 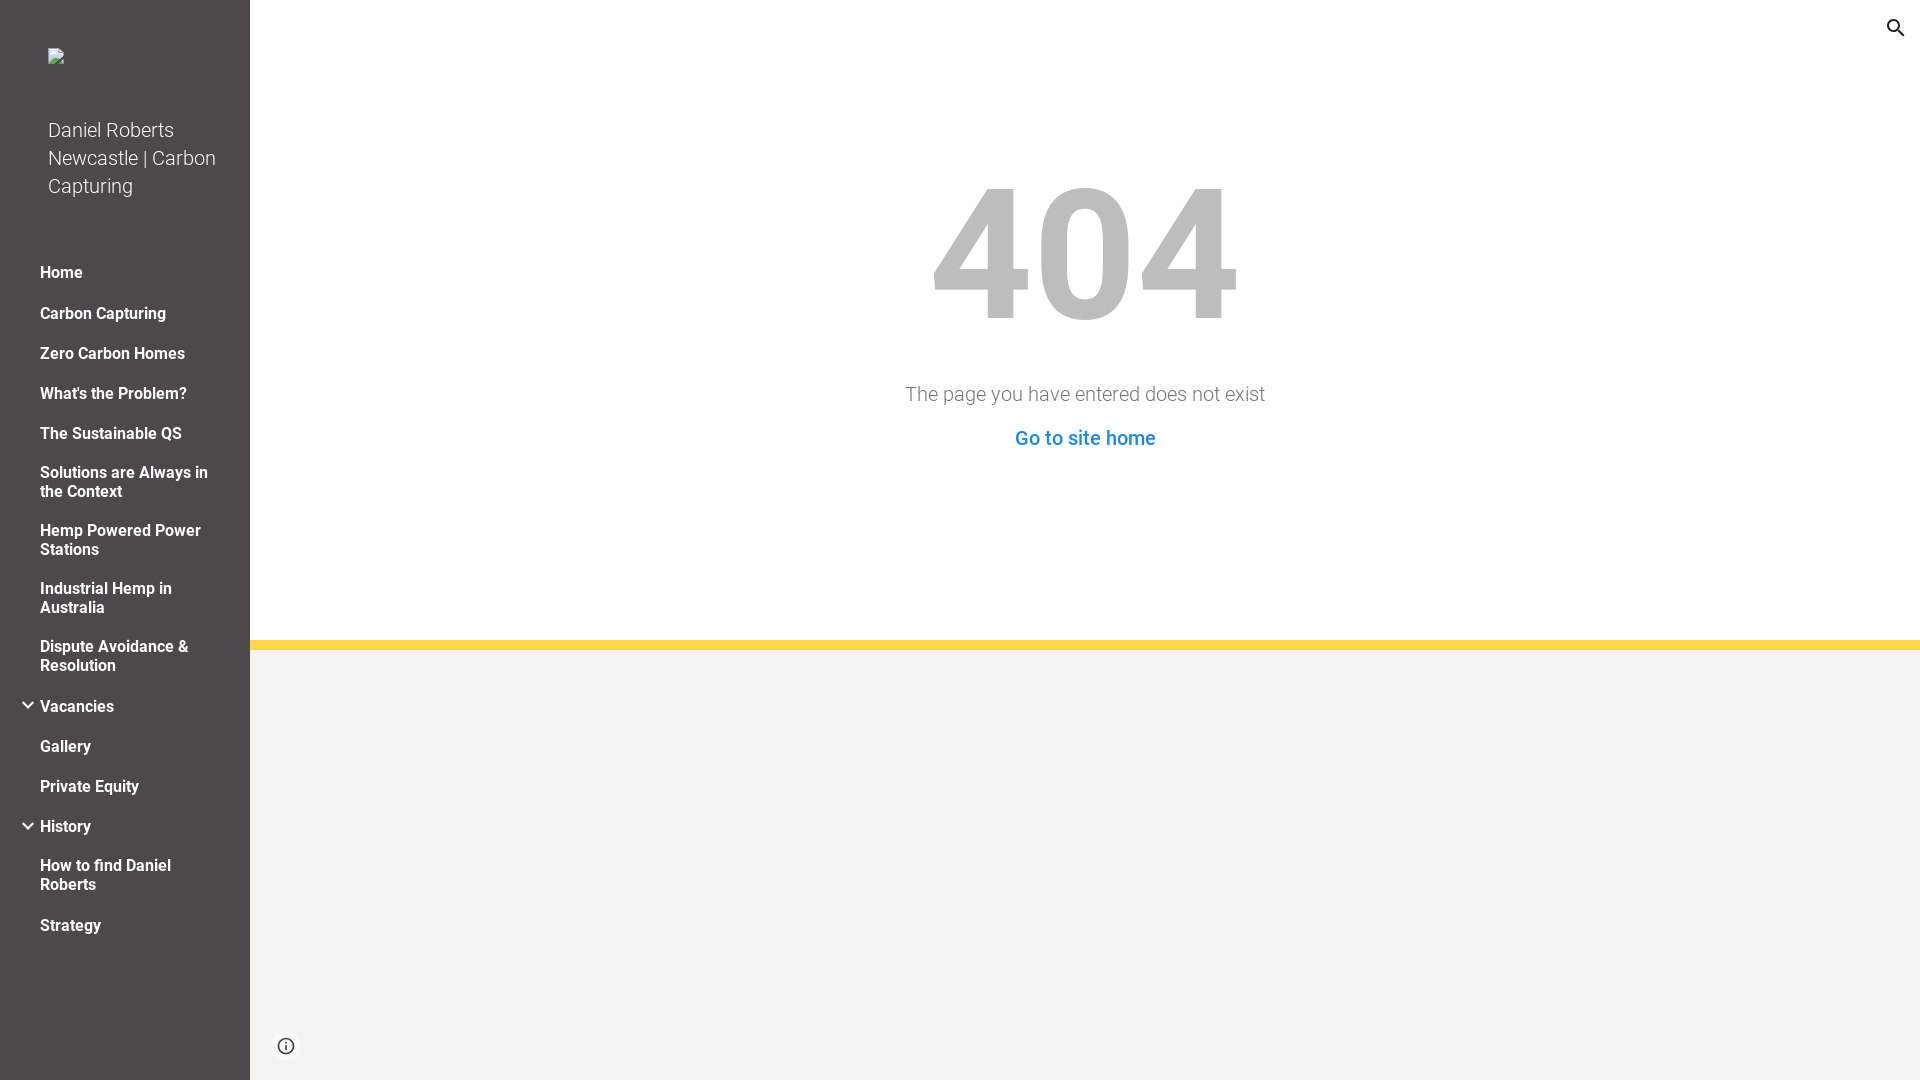 What do you see at coordinates (133, 158) in the screenshot?
I see `Daniel Roberts Newcastle | Carbon Capturing` at bounding box center [133, 158].